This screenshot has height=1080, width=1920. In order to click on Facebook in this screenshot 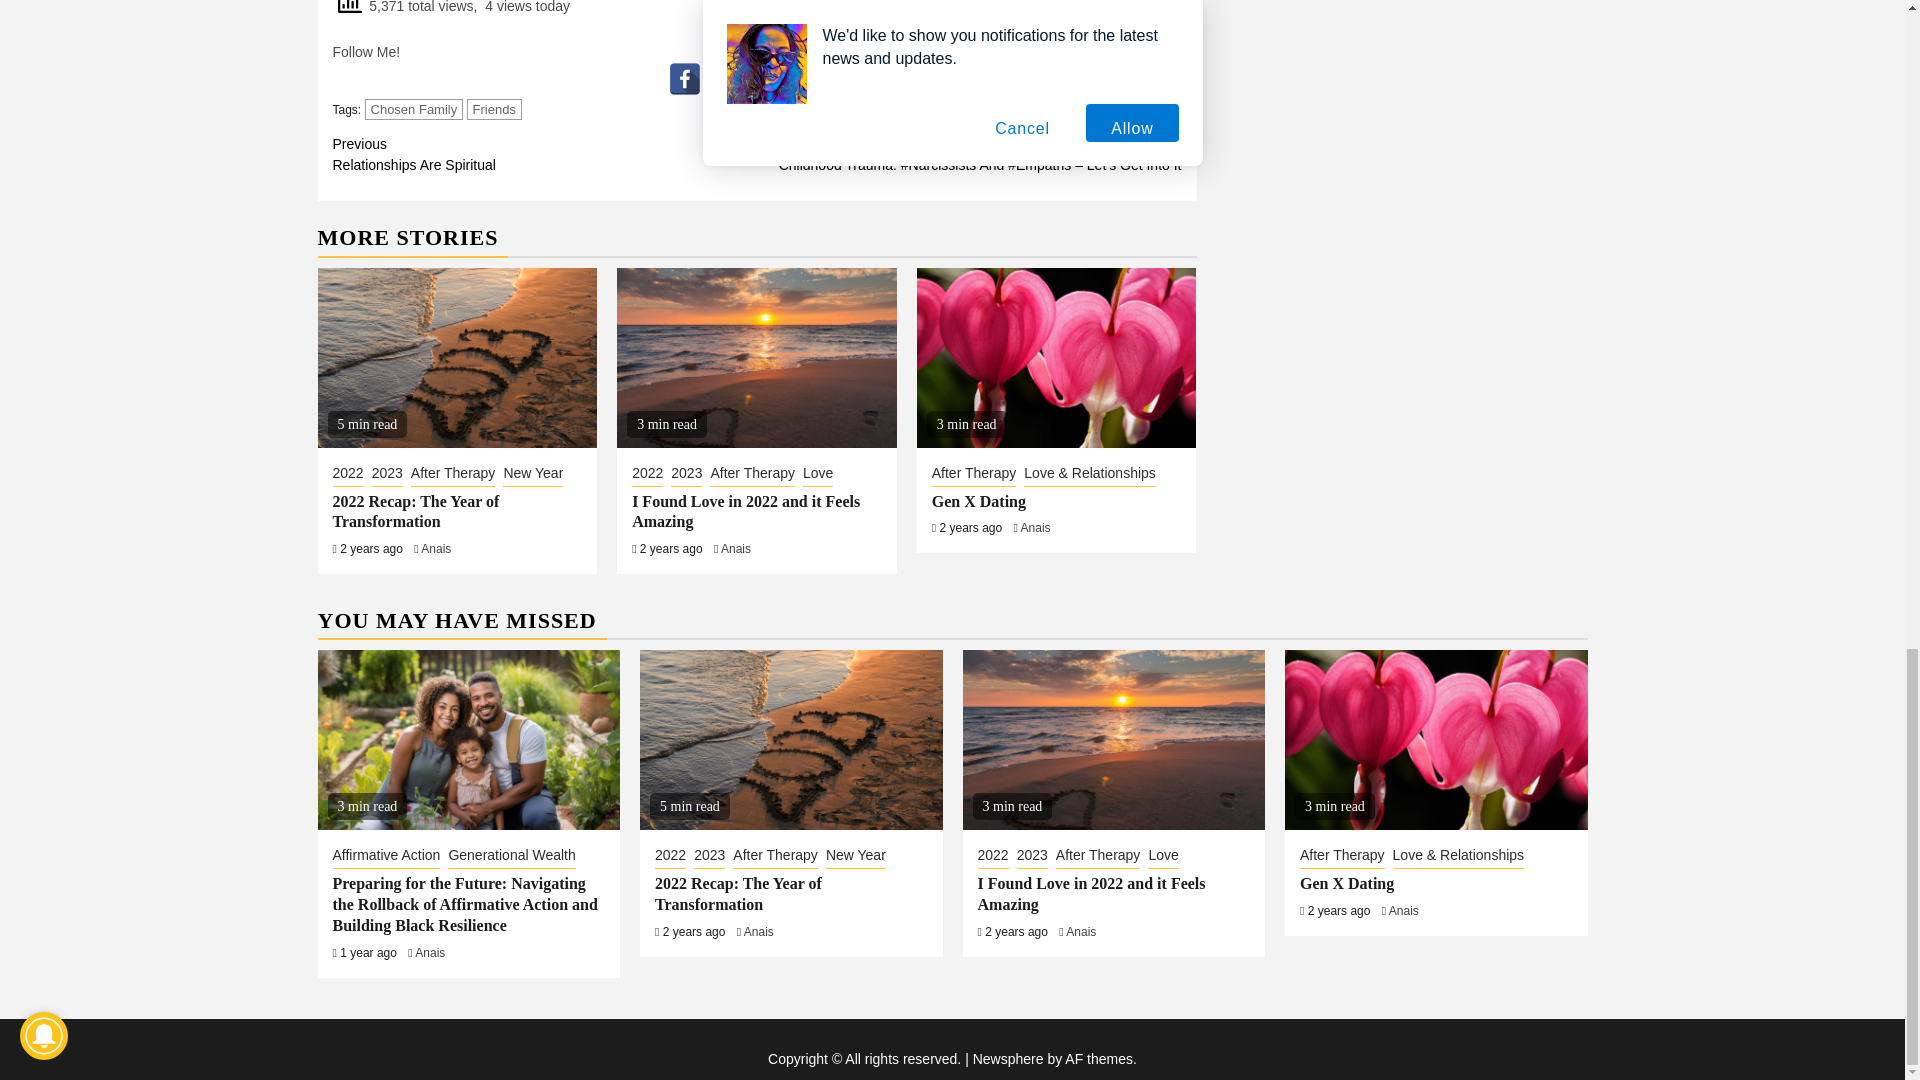, I will do `click(736, 549)`.